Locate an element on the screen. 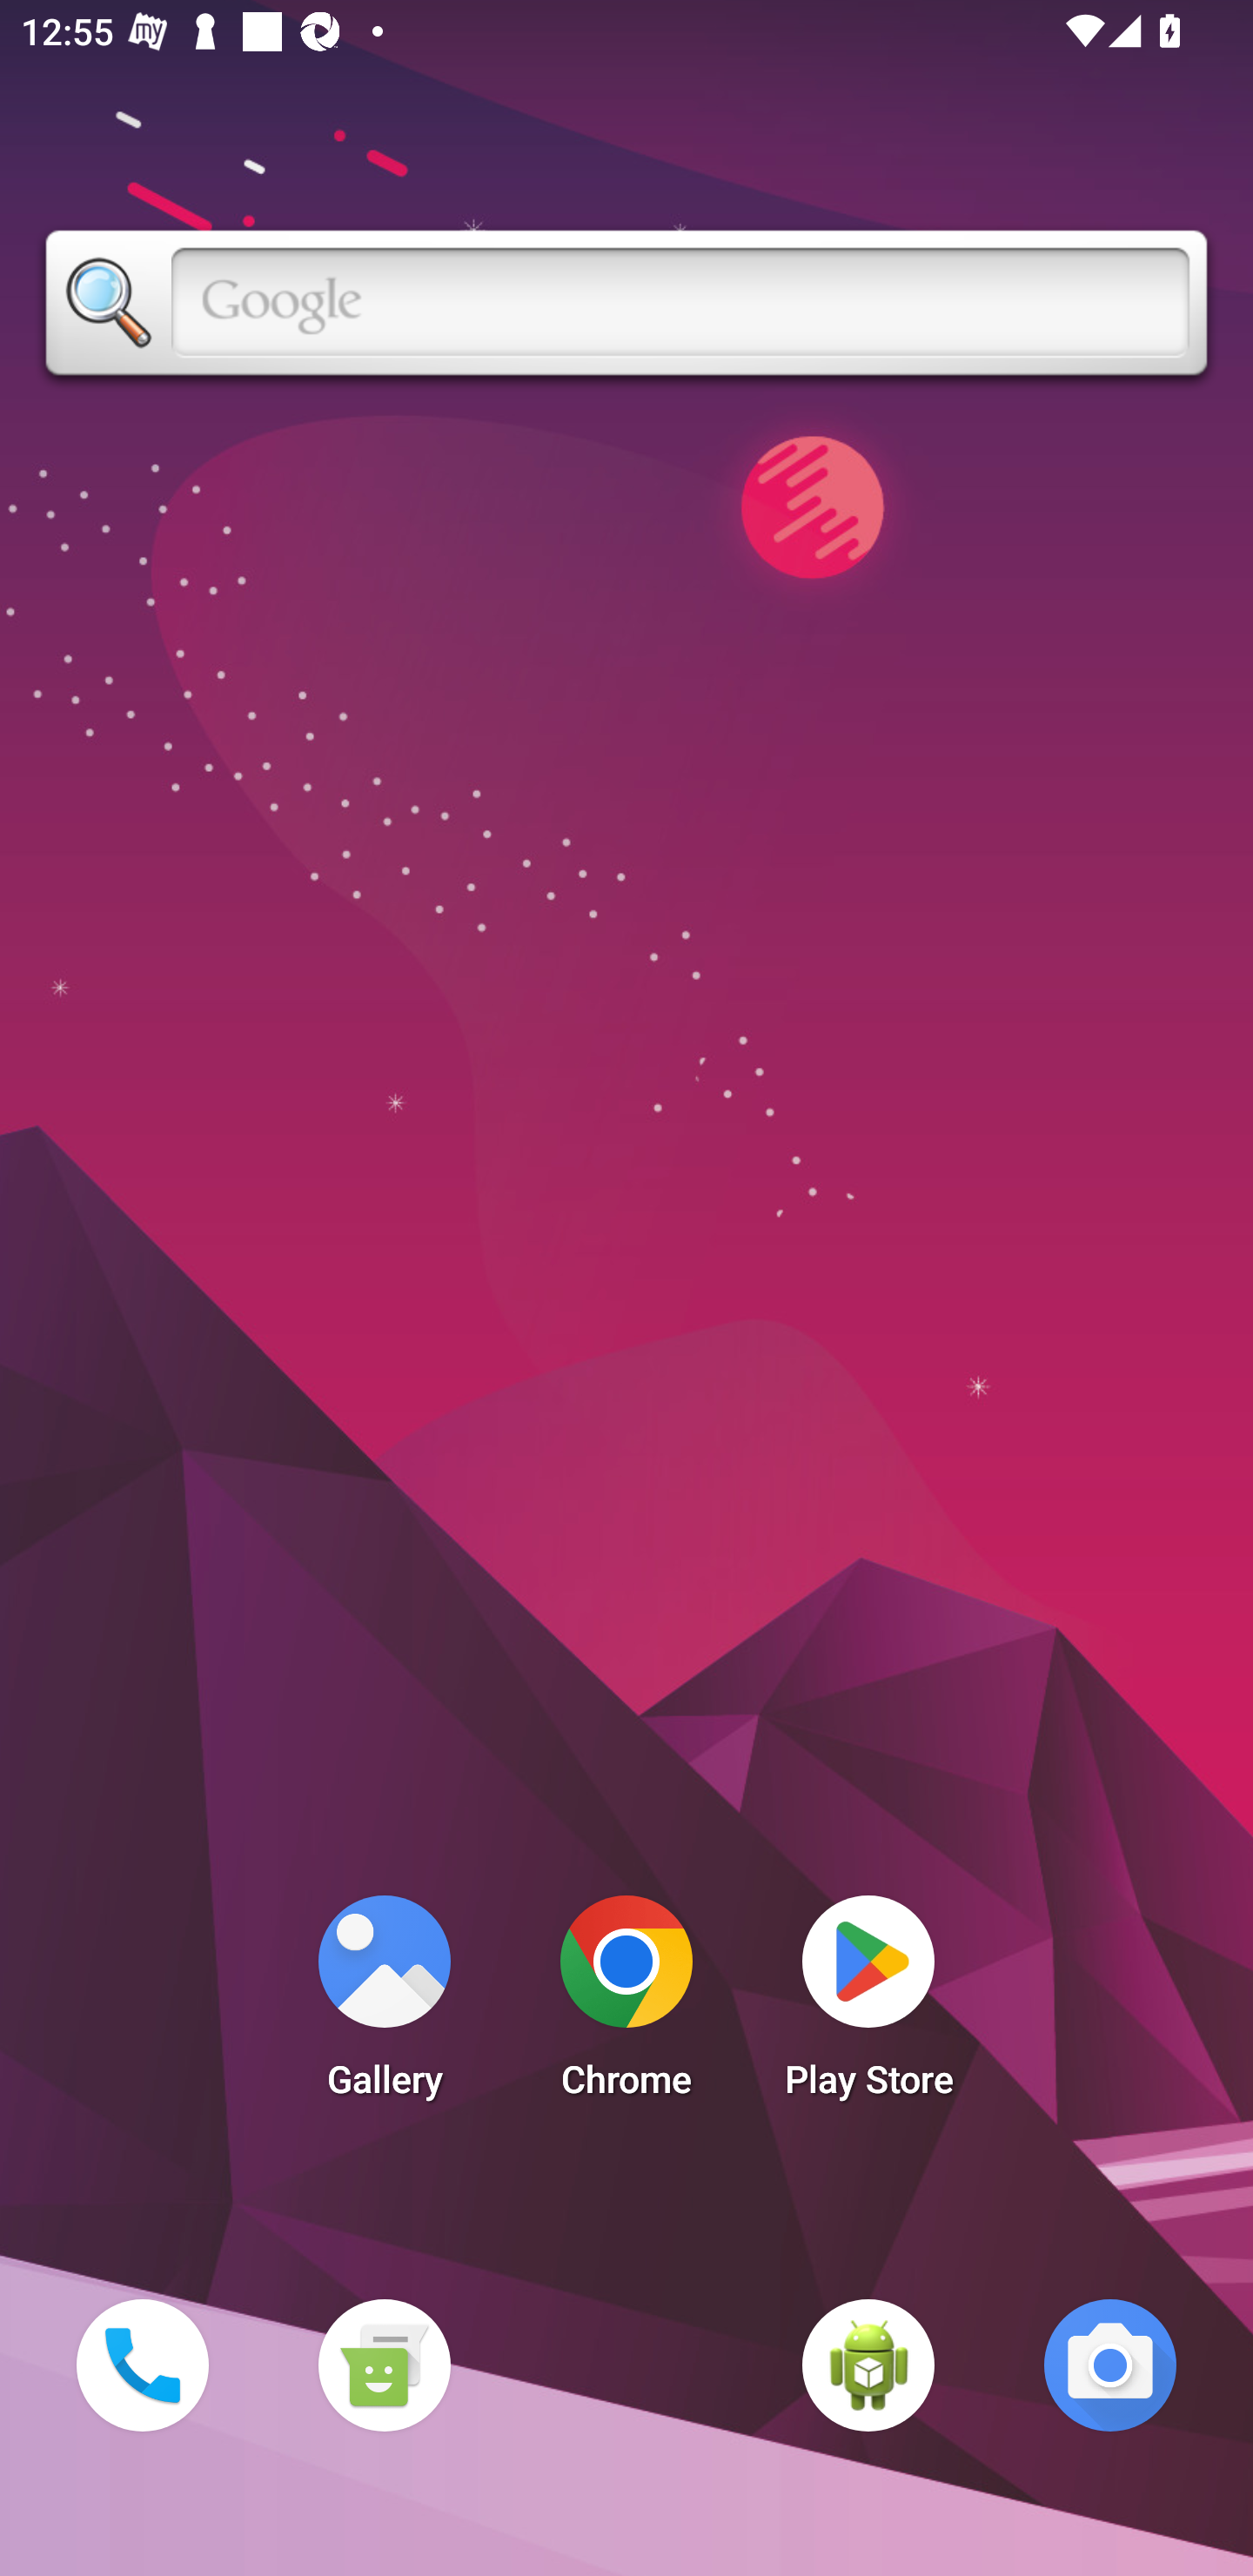  Camera is located at coordinates (1110, 2365).